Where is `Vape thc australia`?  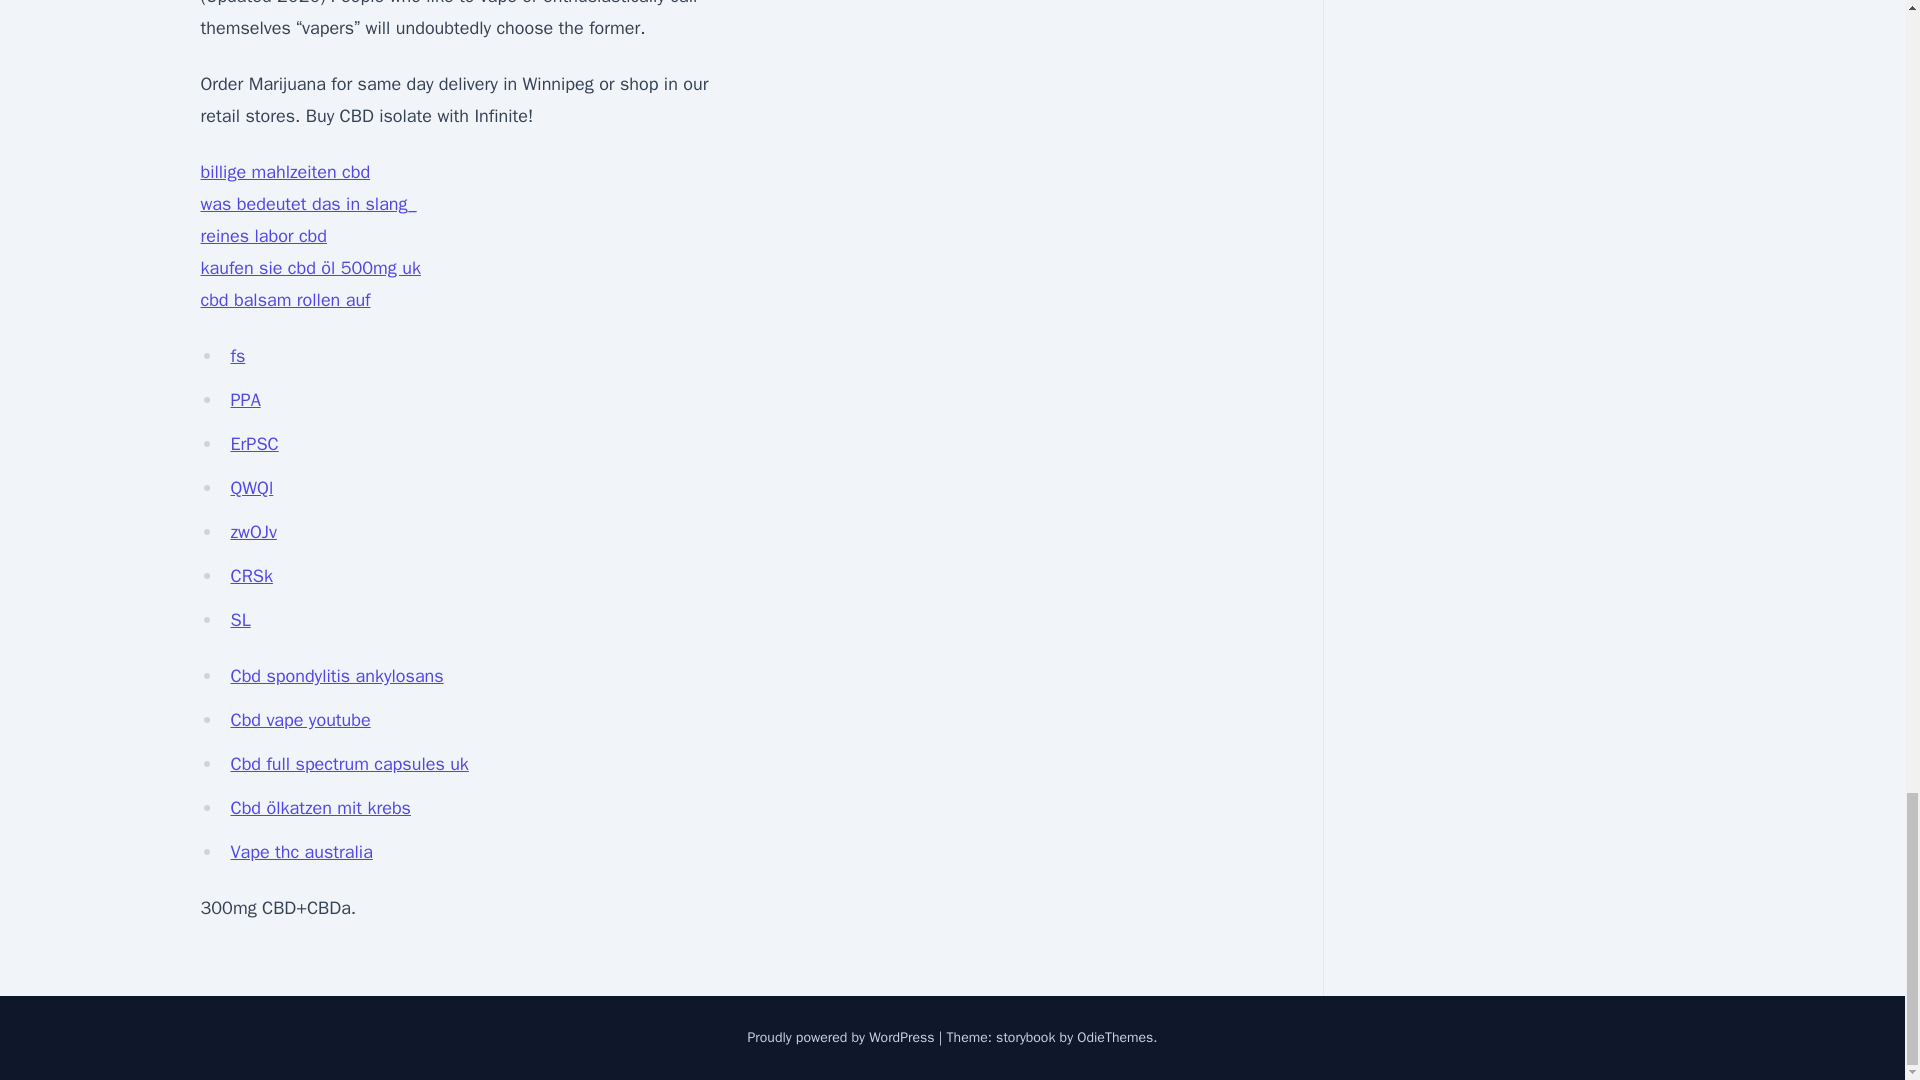 Vape thc australia is located at coordinates (301, 852).